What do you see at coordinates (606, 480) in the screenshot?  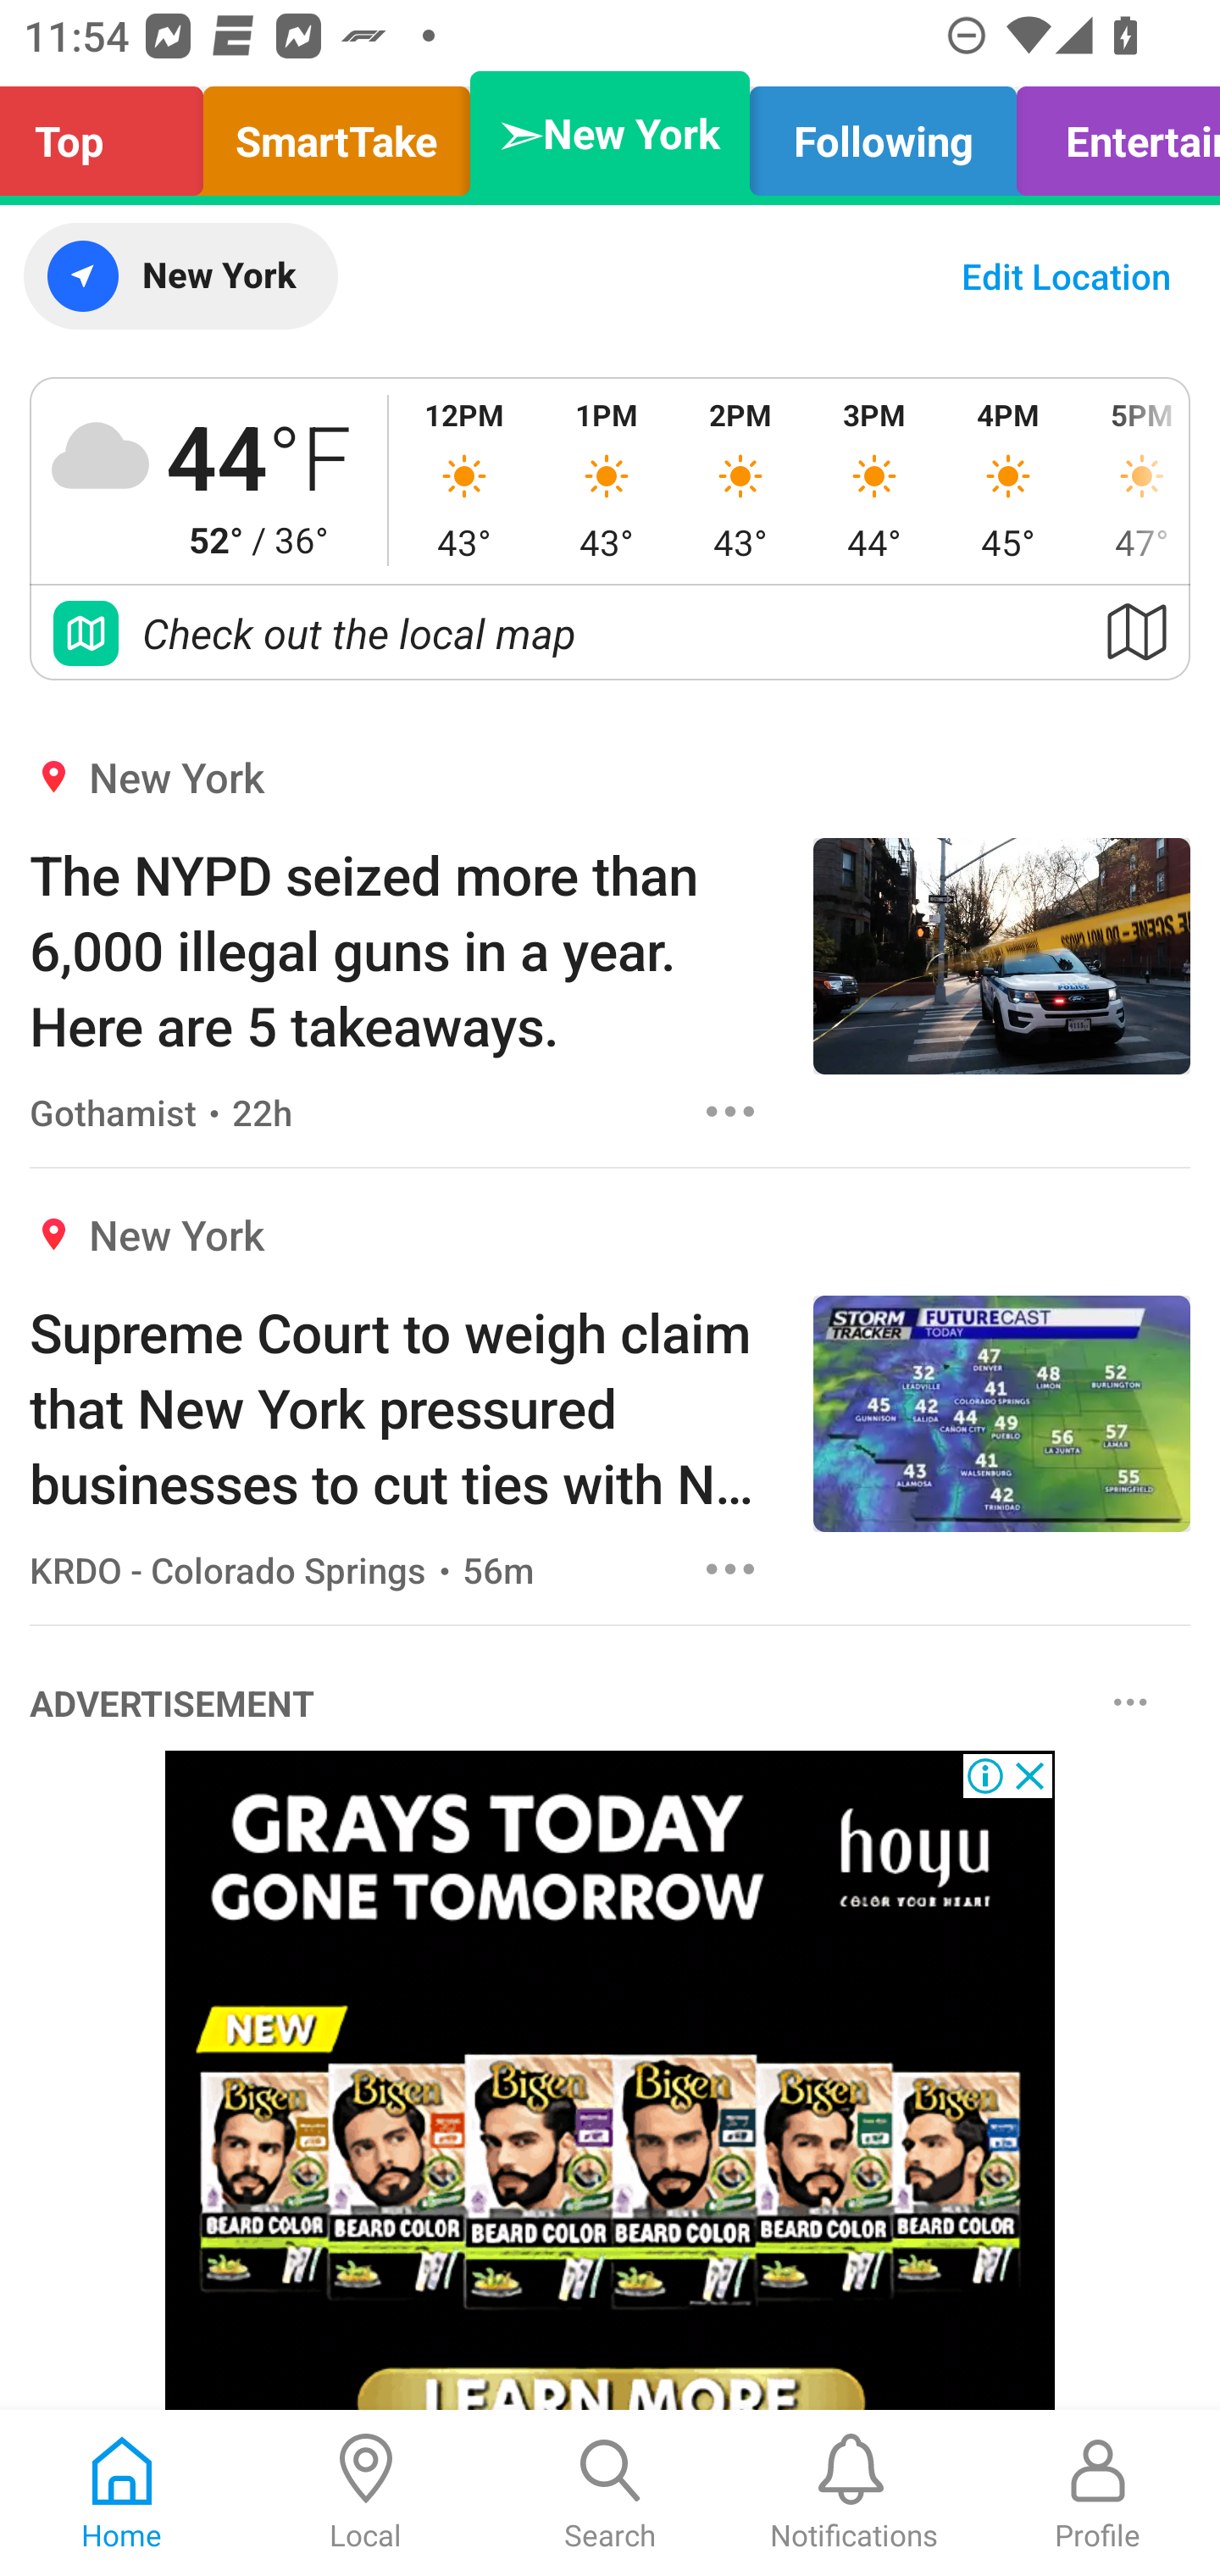 I see `1PM 43°` at bounding box center [606, 480].